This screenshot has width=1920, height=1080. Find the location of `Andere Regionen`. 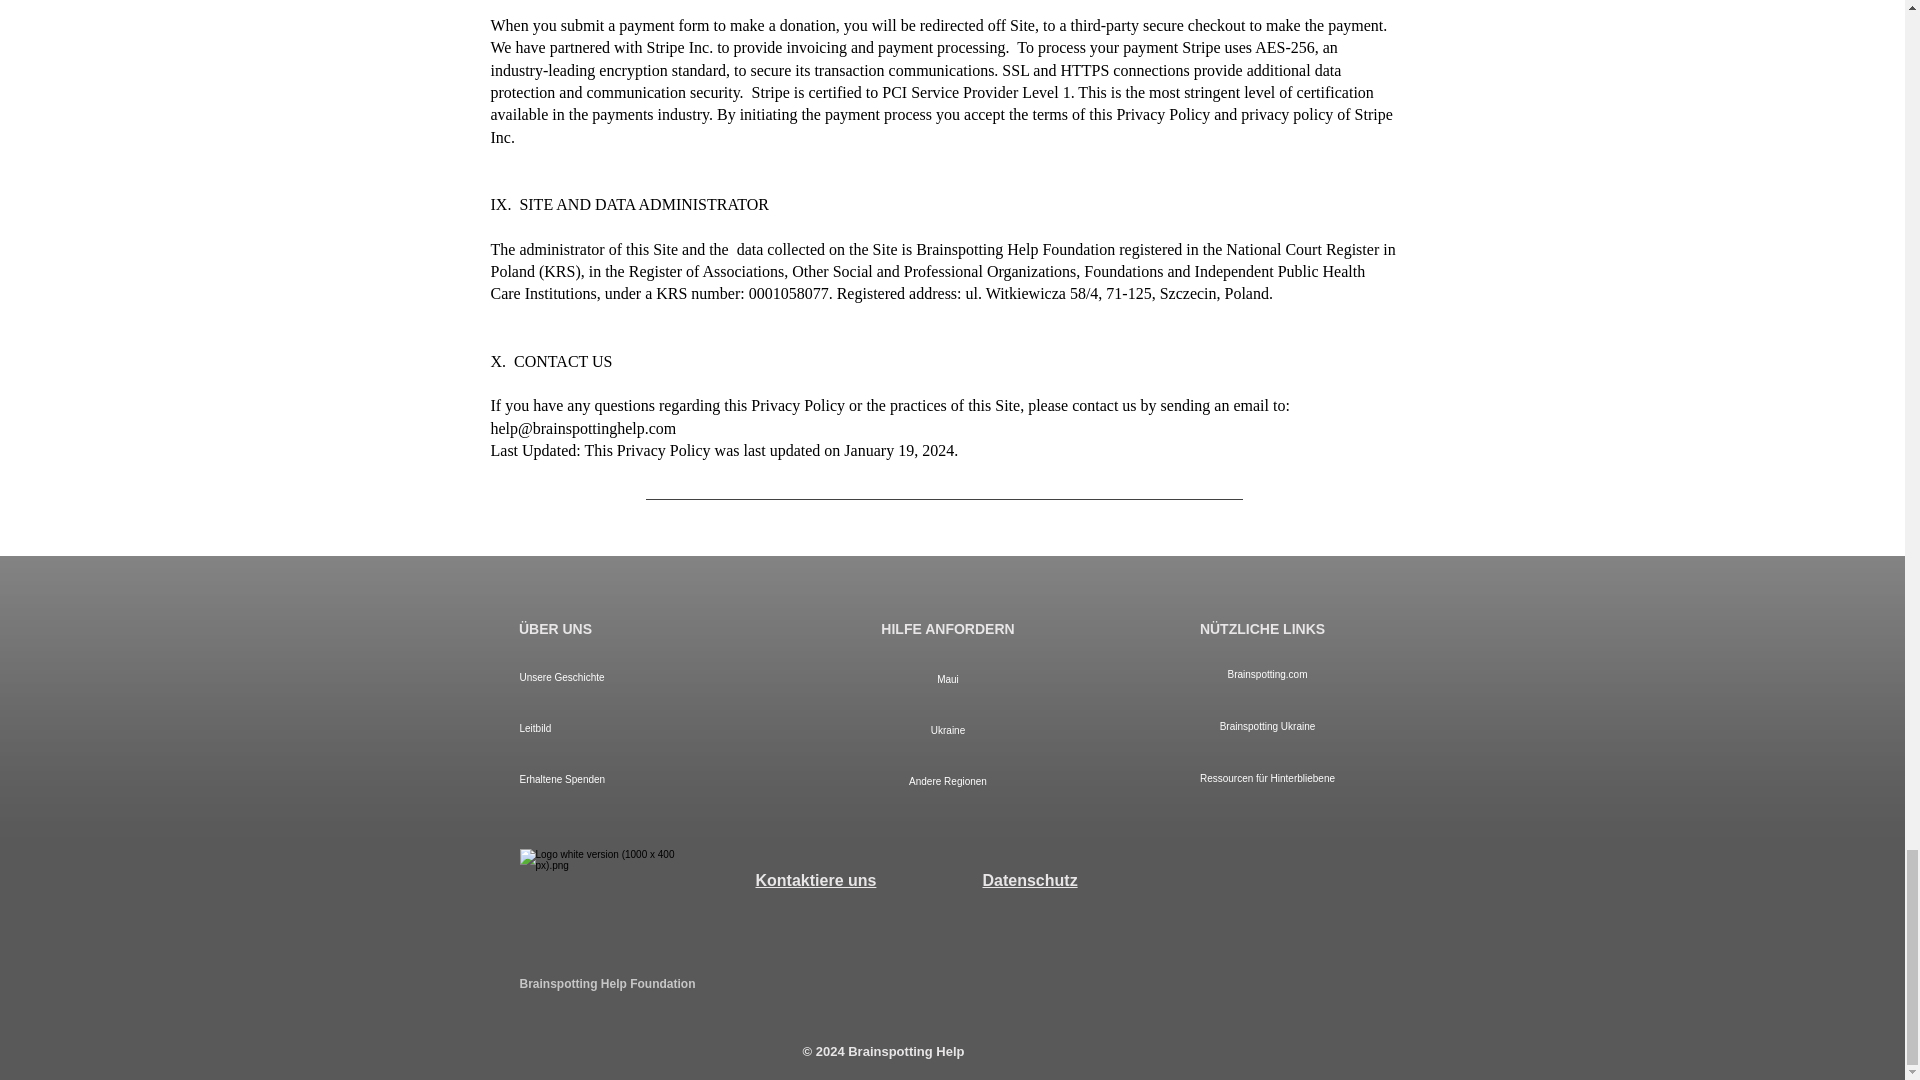

Andere Regionen is located at coordinates (948, 781).